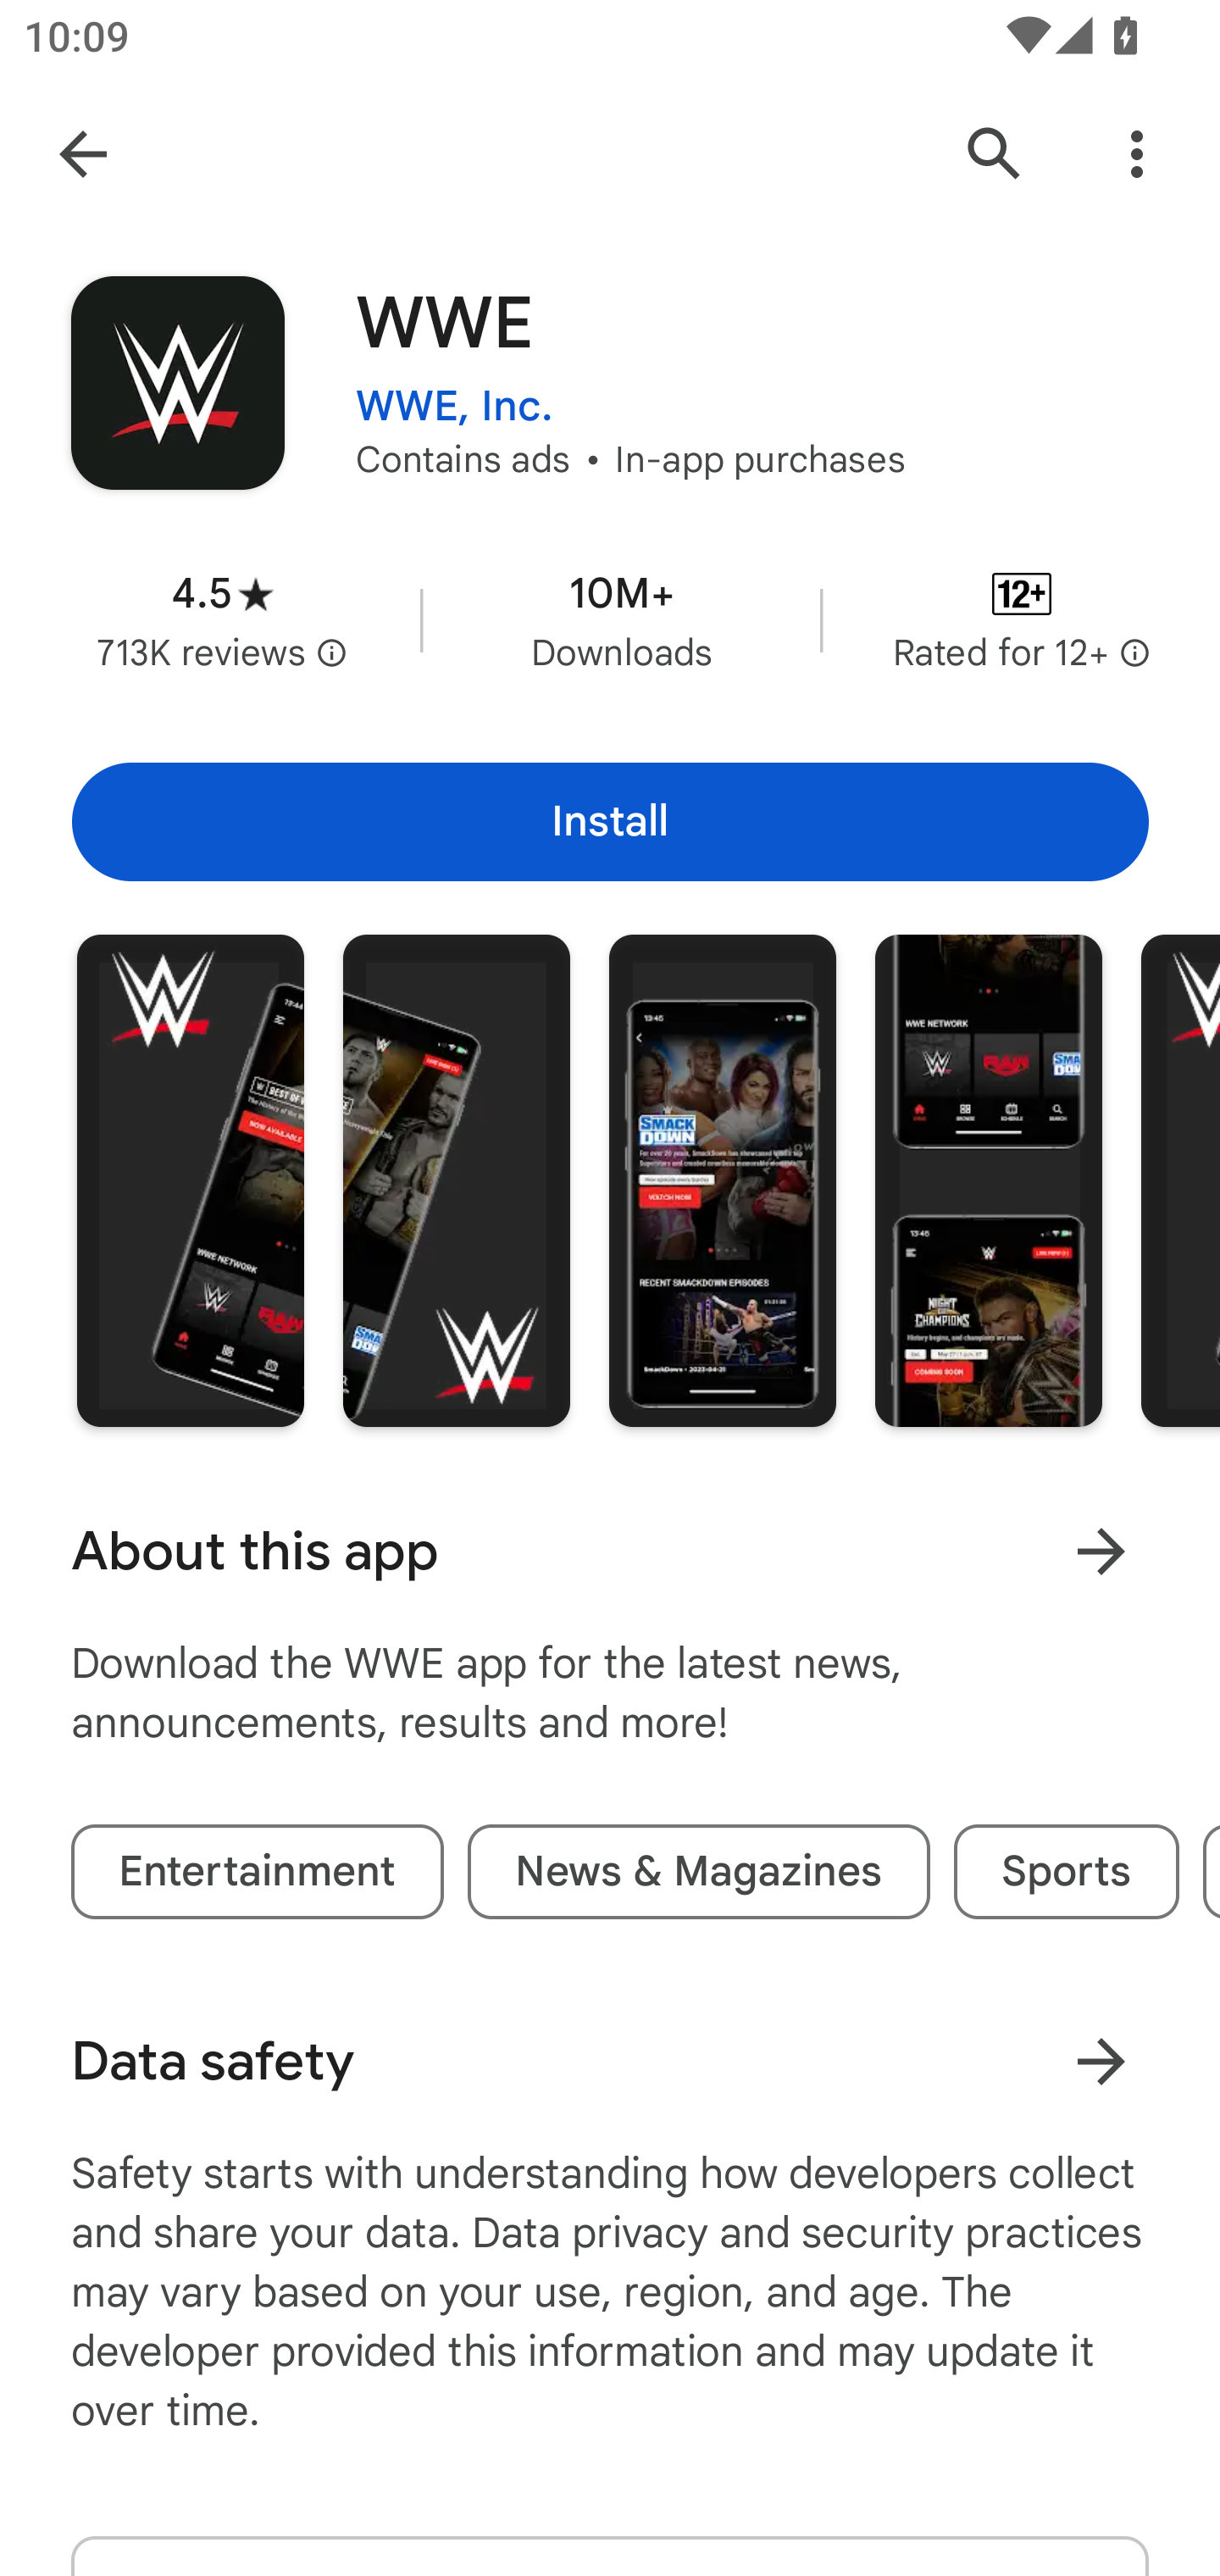  I want to click on Entertainment tag, so click(258, 1871).